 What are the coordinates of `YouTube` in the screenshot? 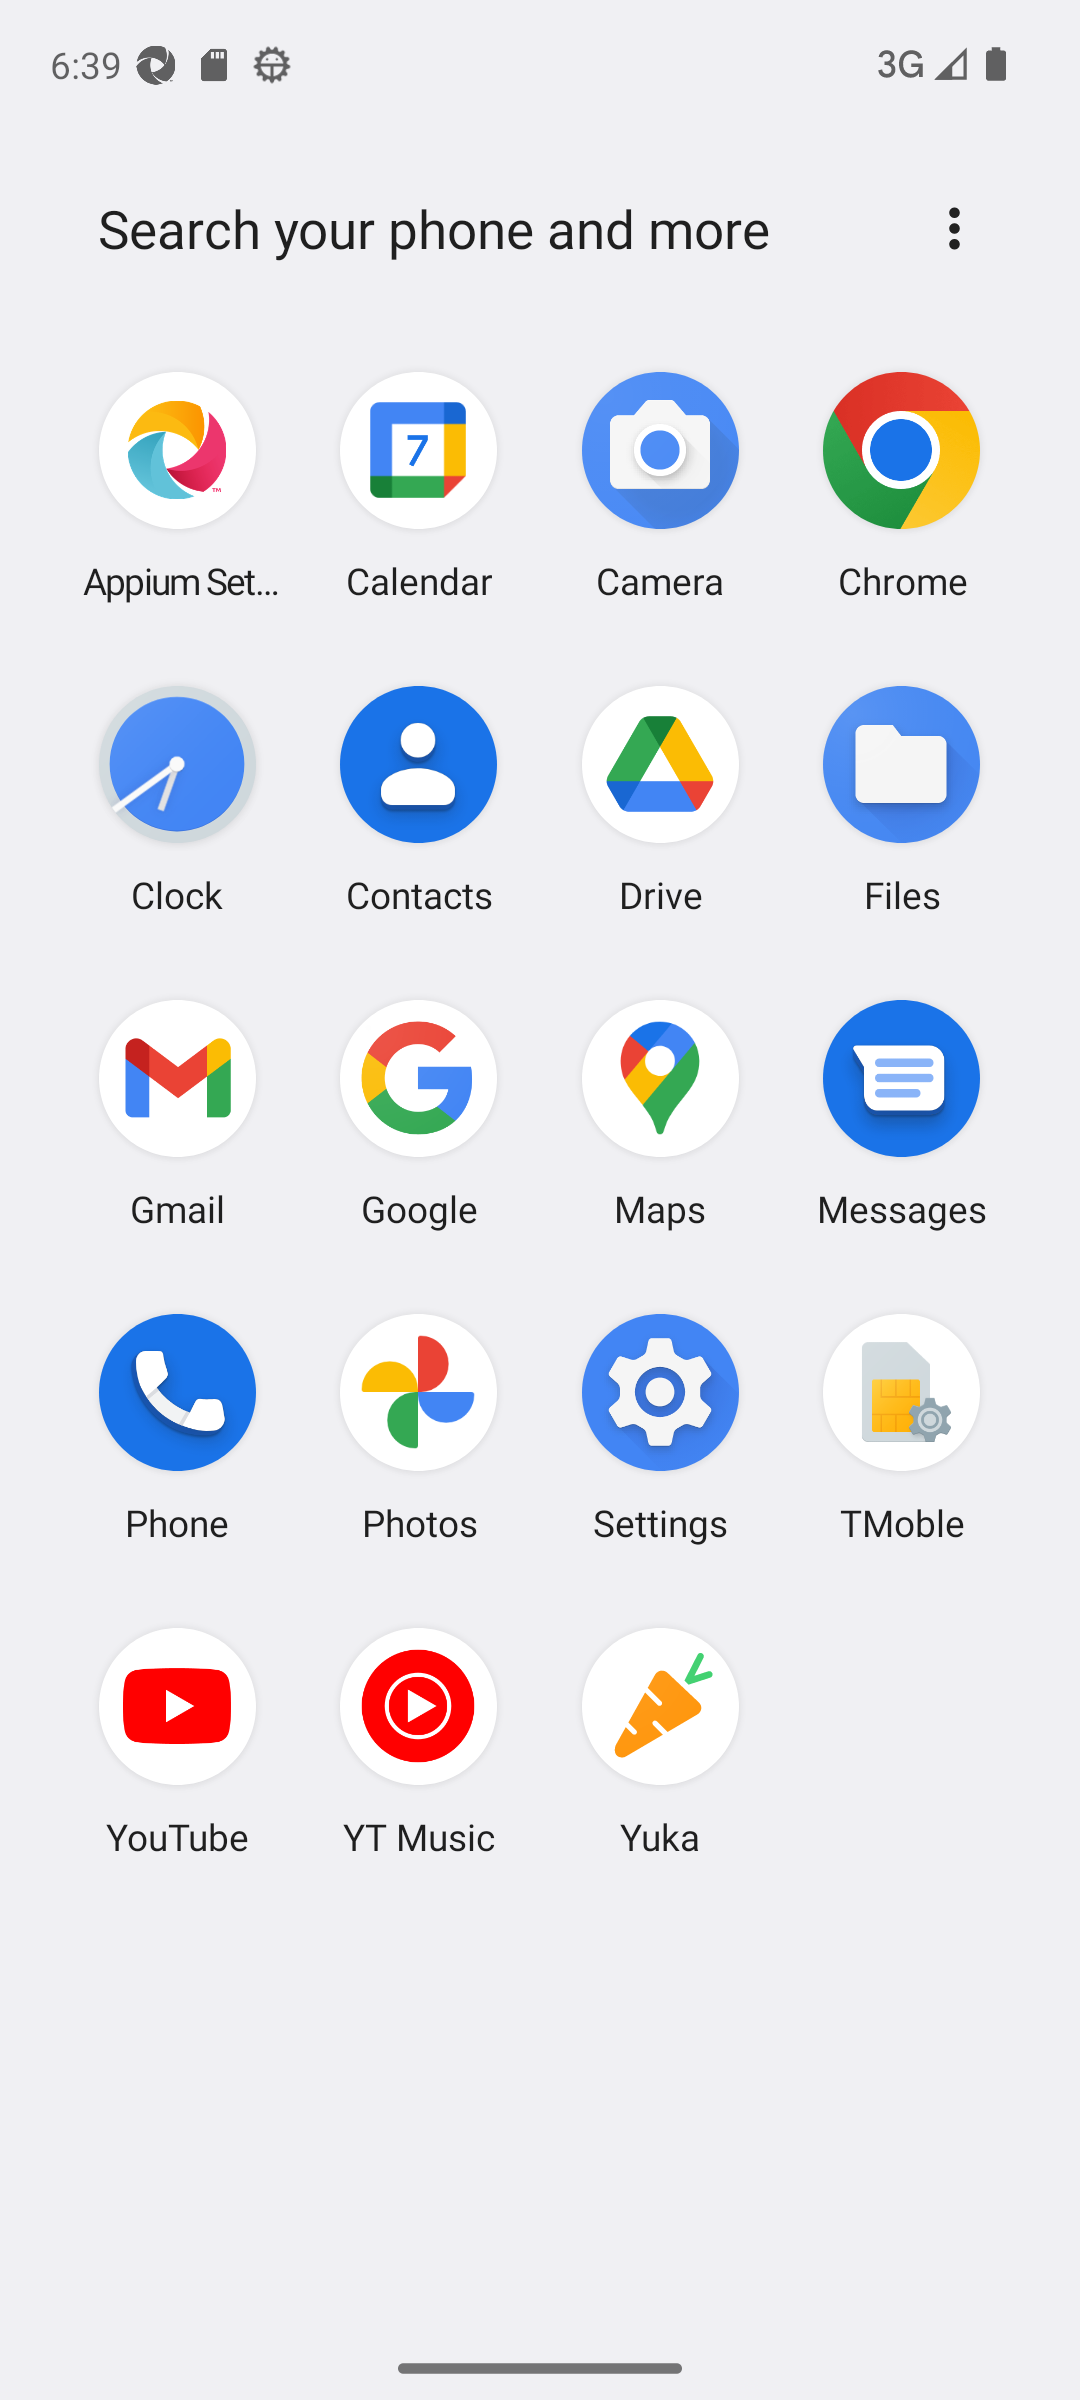 It's located at (178, 1741).